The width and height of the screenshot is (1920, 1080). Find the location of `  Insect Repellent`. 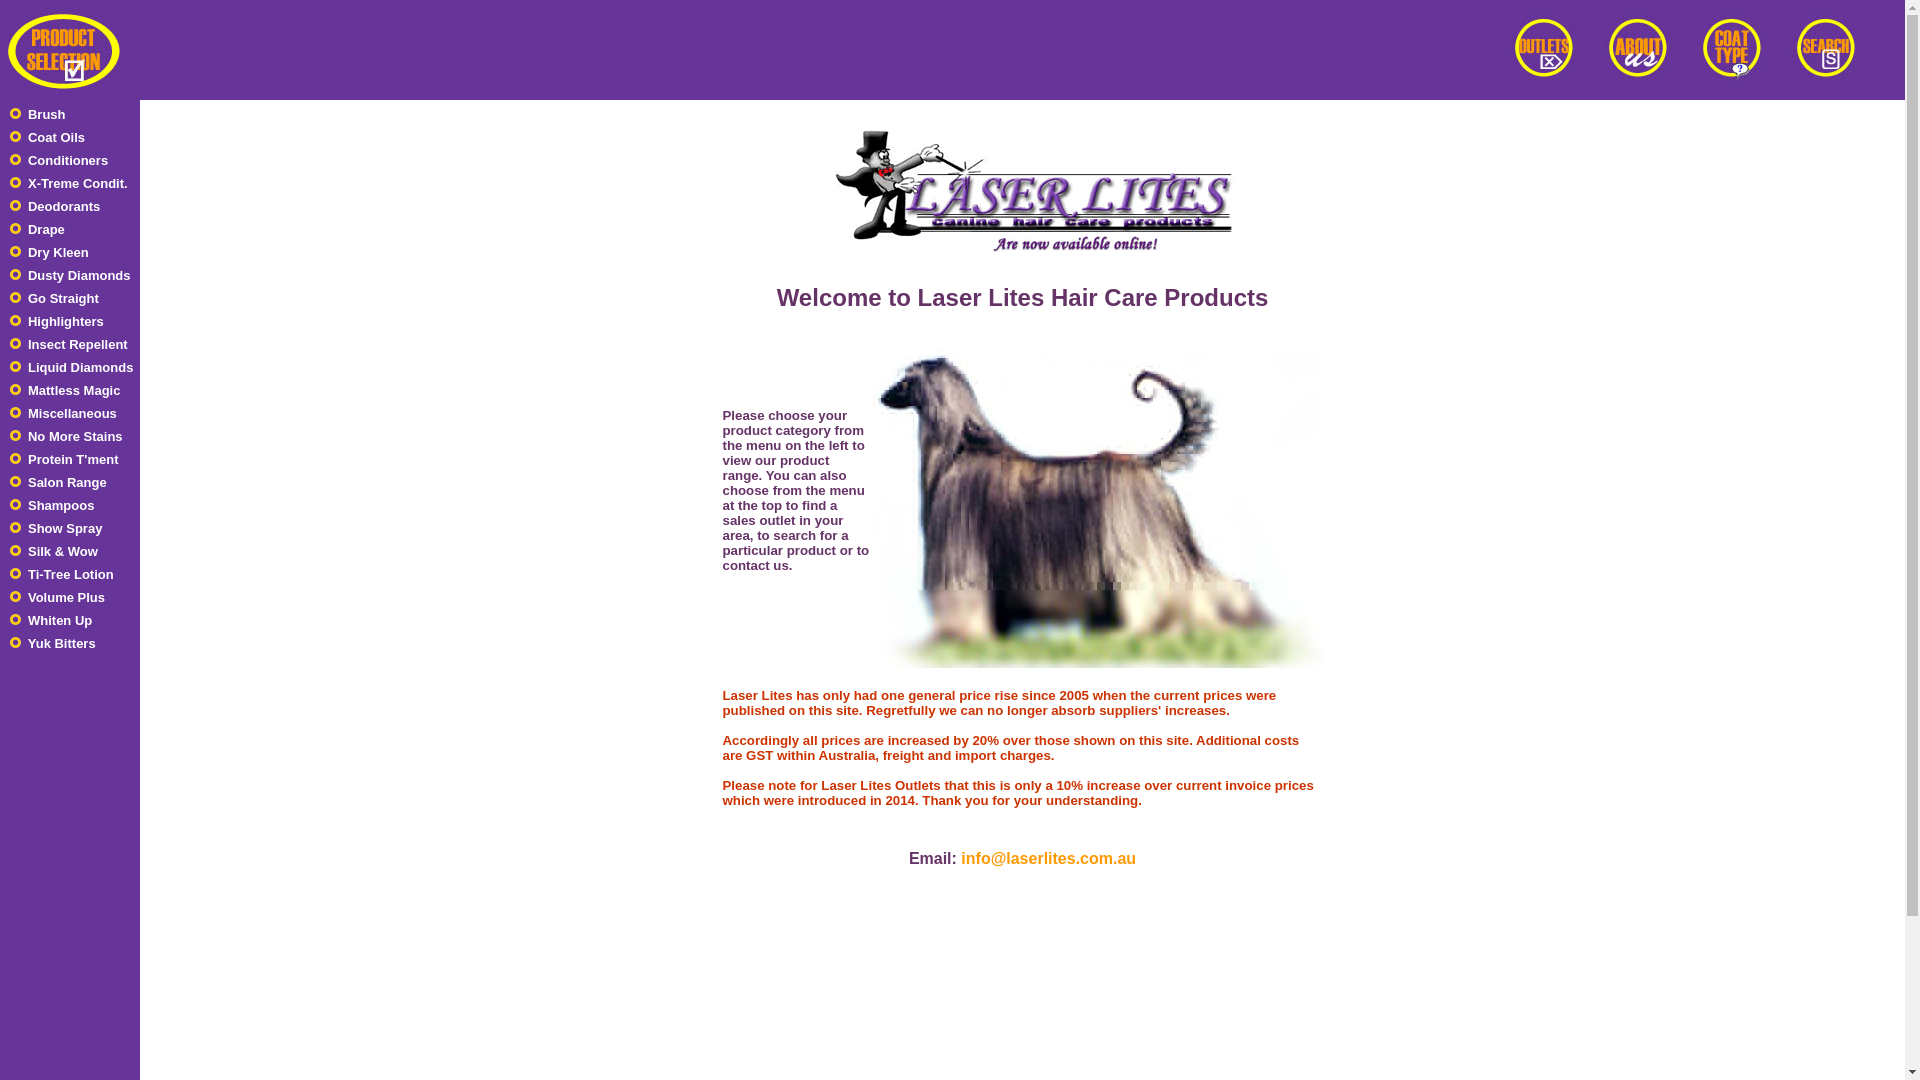

  Insect Repellent is located at coordinates (69, 344).